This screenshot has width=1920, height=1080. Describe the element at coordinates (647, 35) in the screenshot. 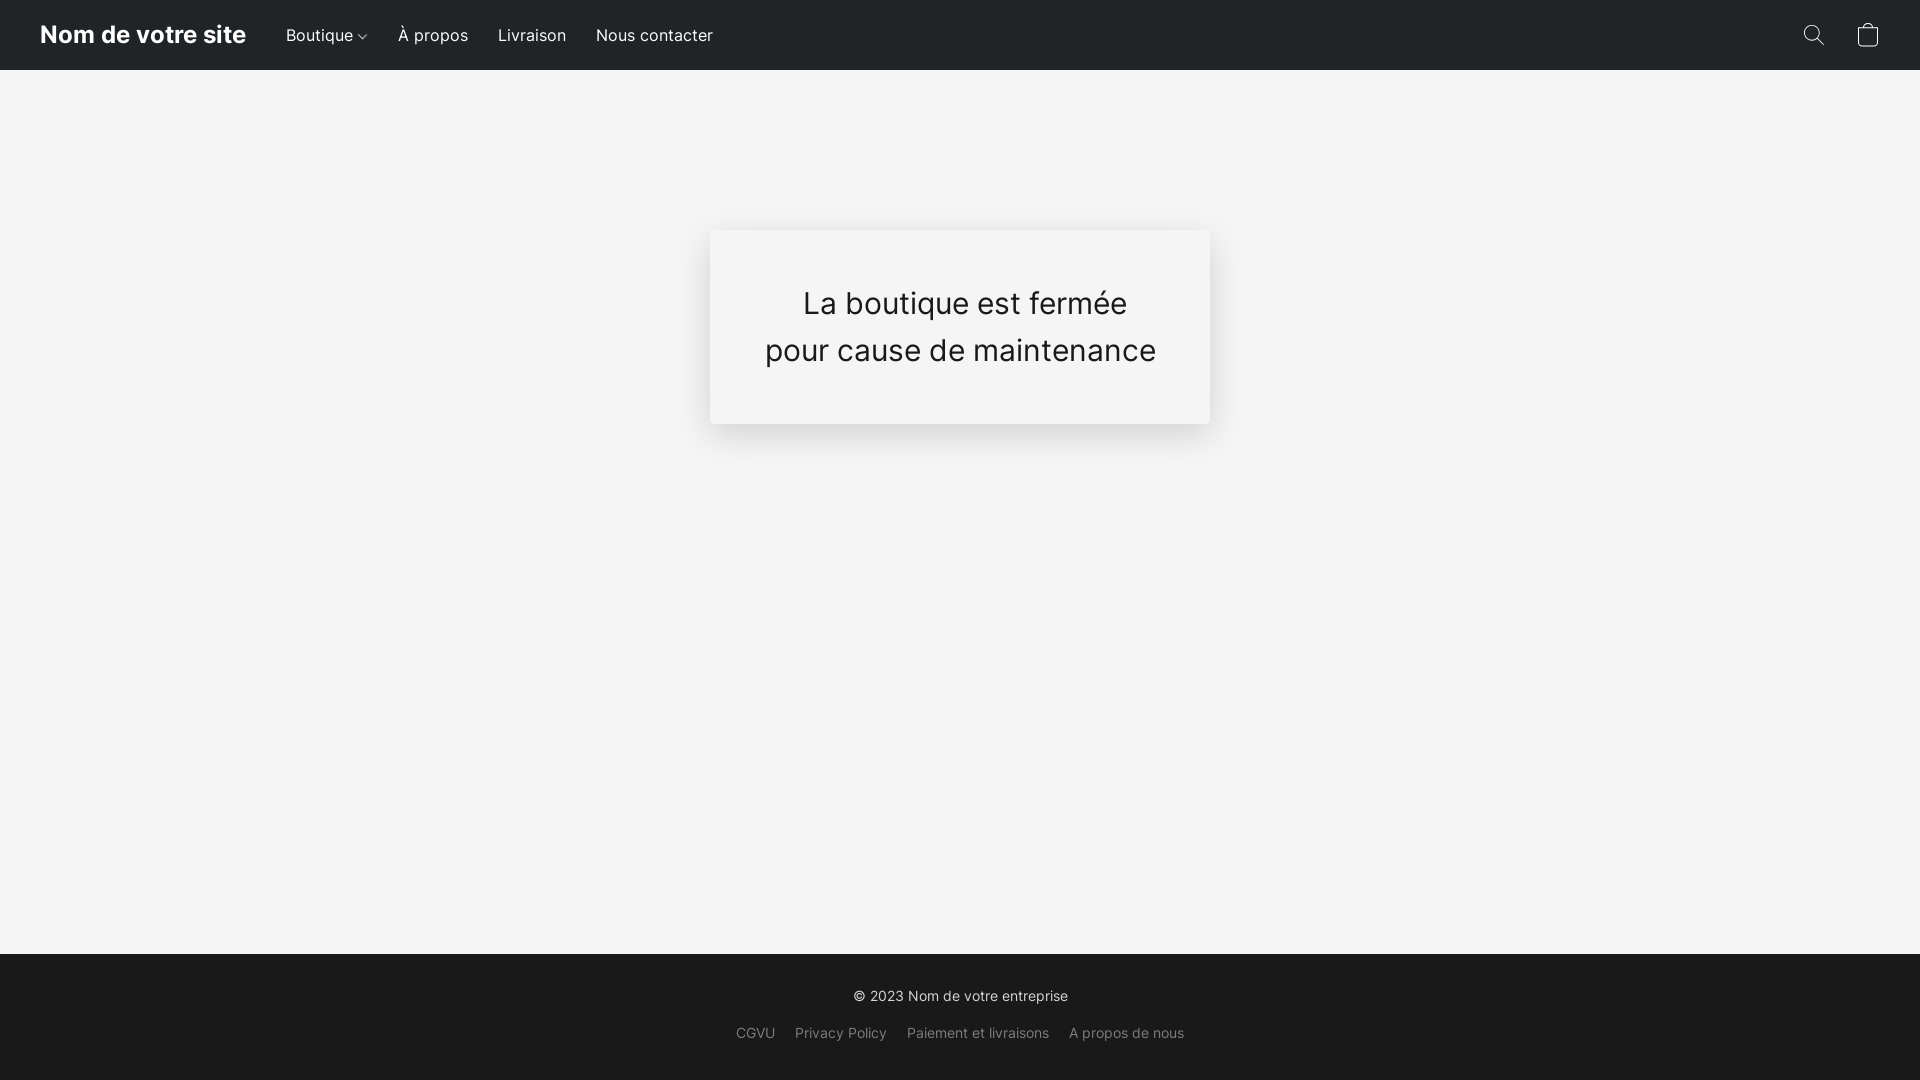

I see `Nous contacter` at that location.